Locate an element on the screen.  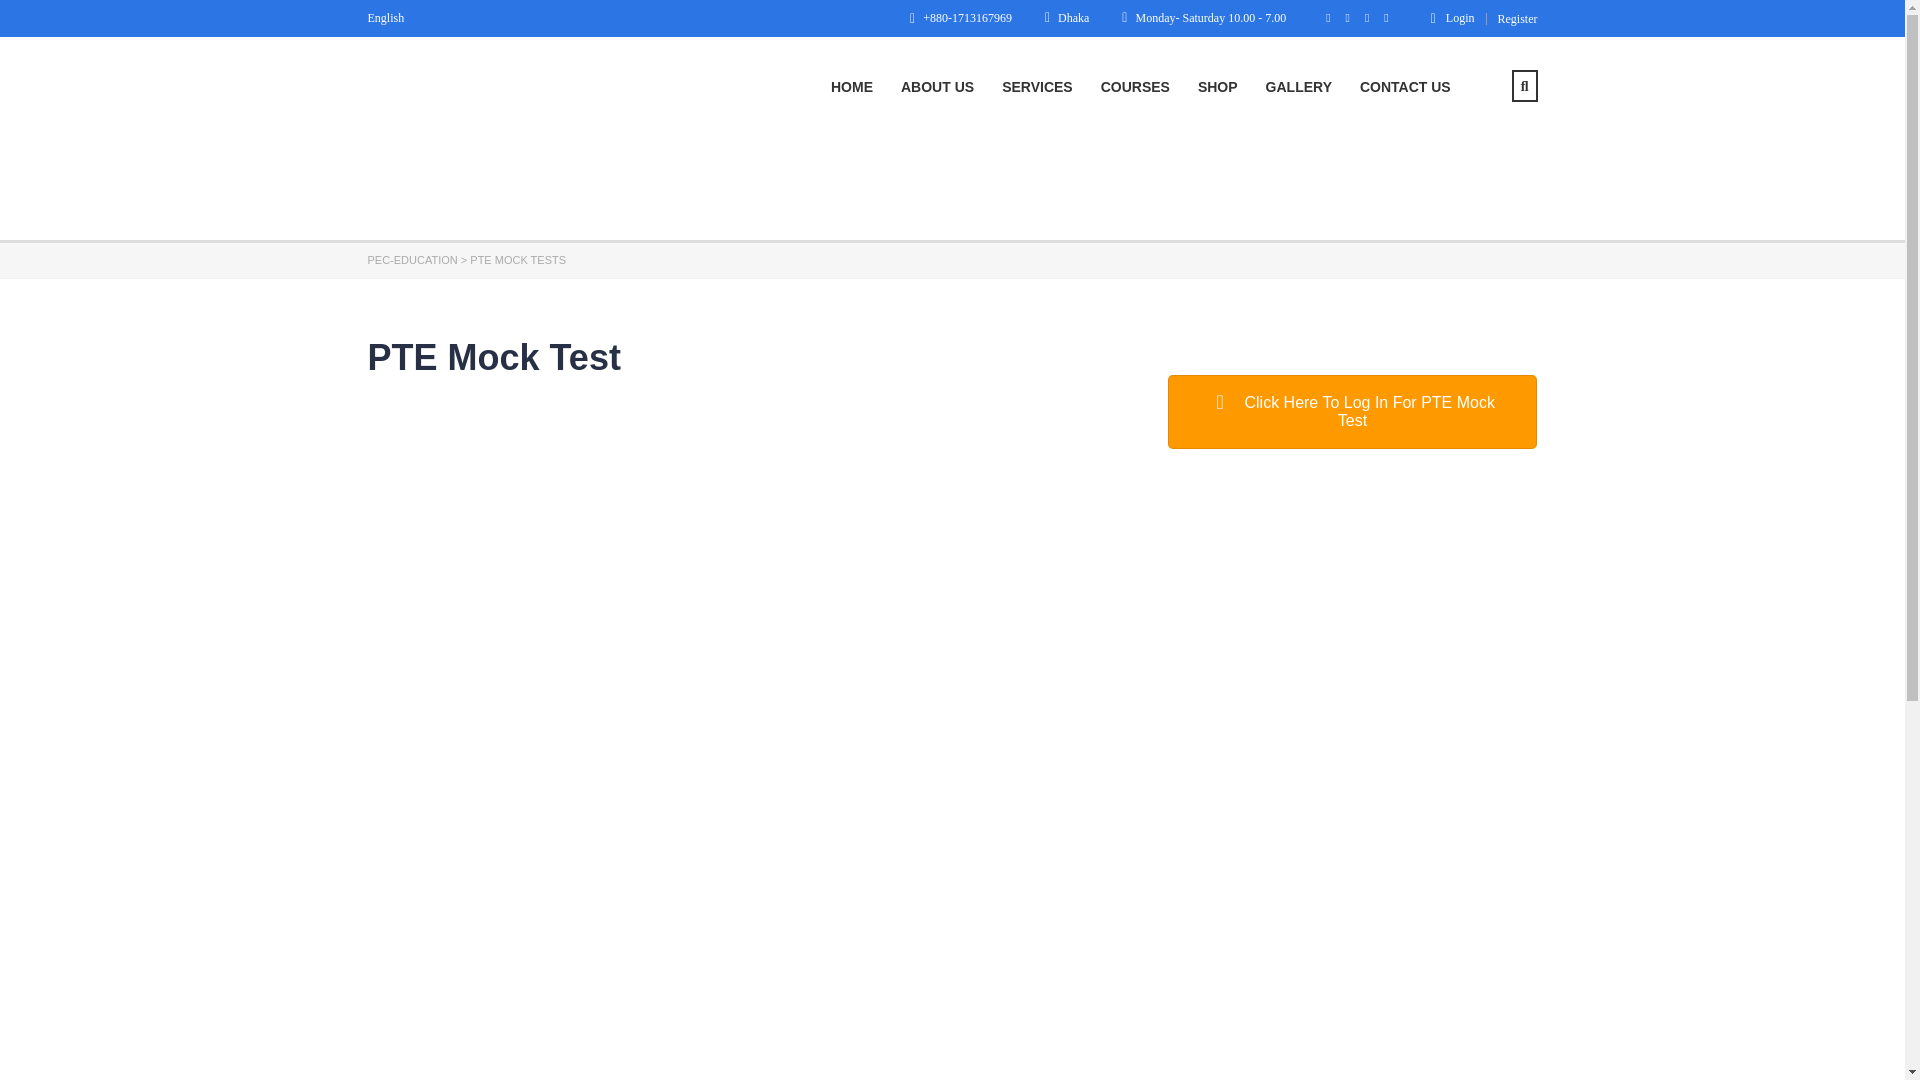
Login is located at coordinates (1452, 17).